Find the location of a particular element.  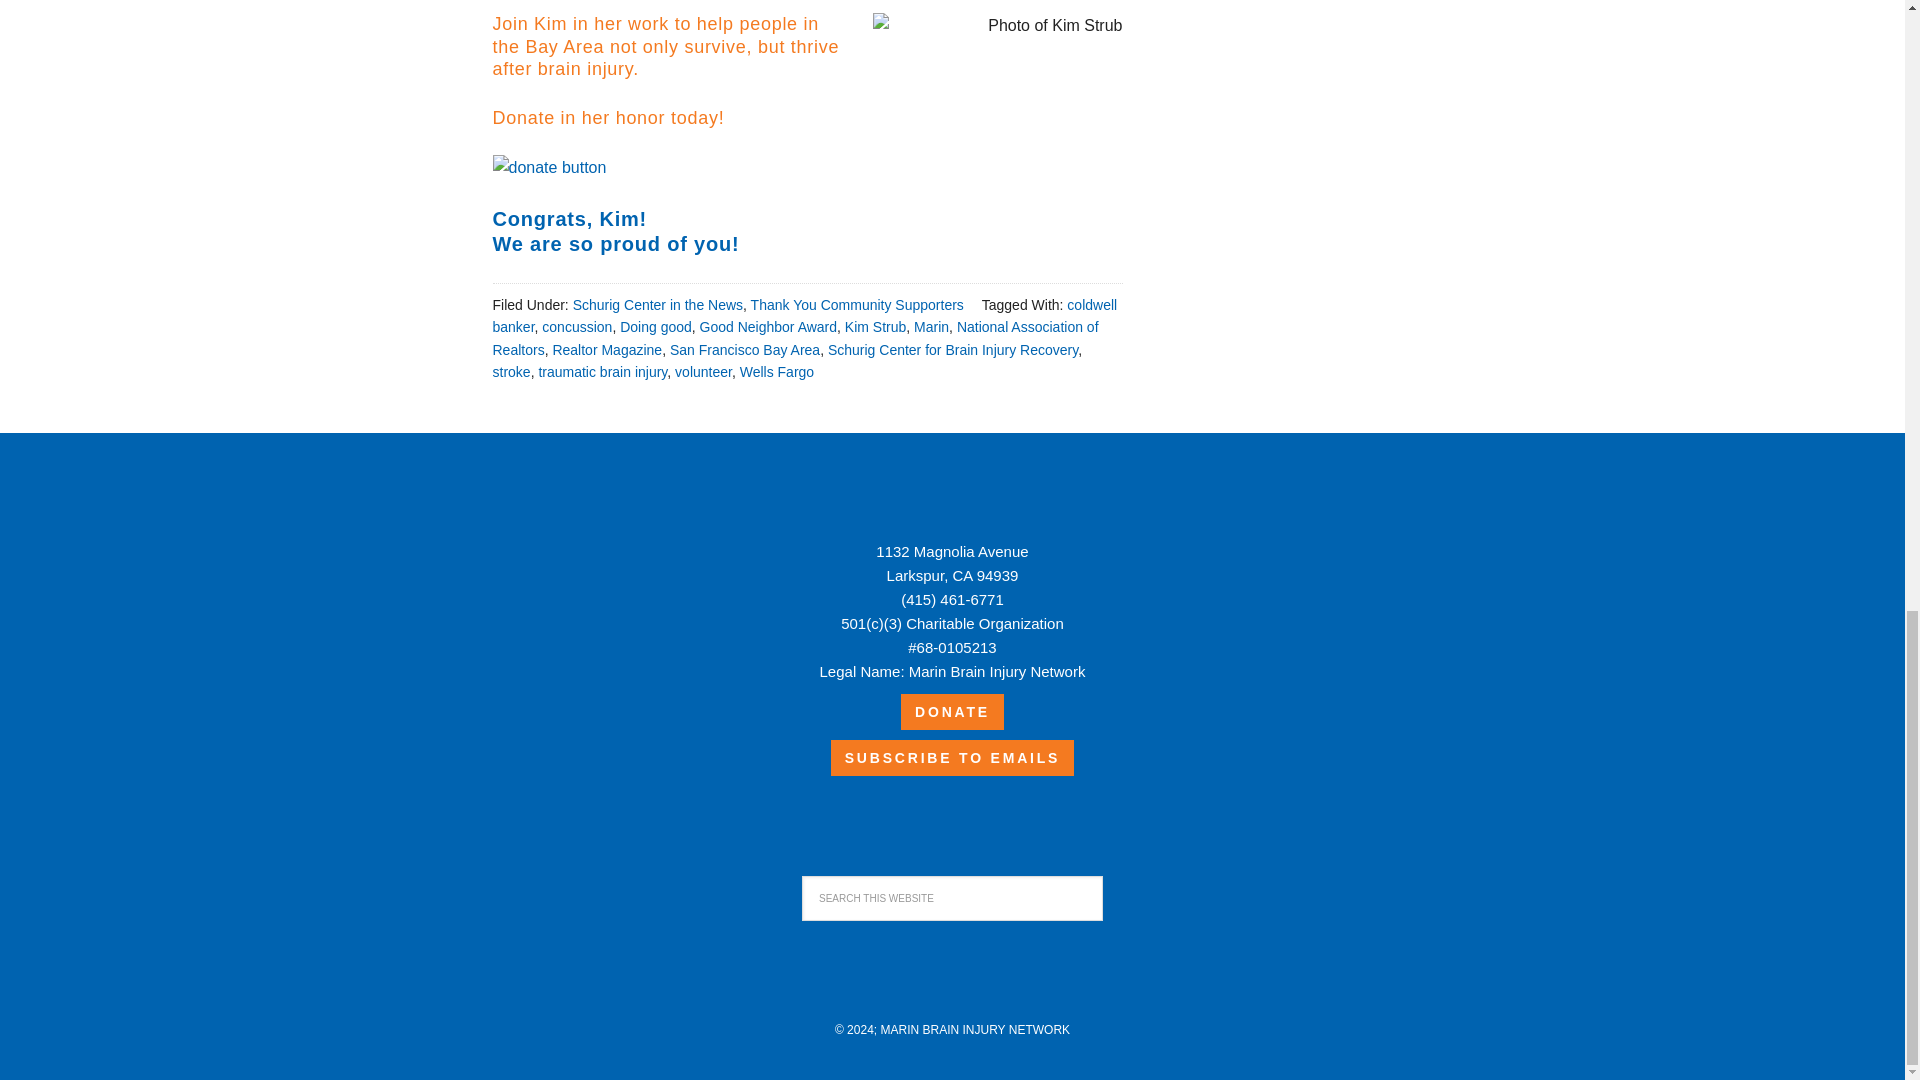

Thank You Community Supporters is located at coordinates (856, 305).